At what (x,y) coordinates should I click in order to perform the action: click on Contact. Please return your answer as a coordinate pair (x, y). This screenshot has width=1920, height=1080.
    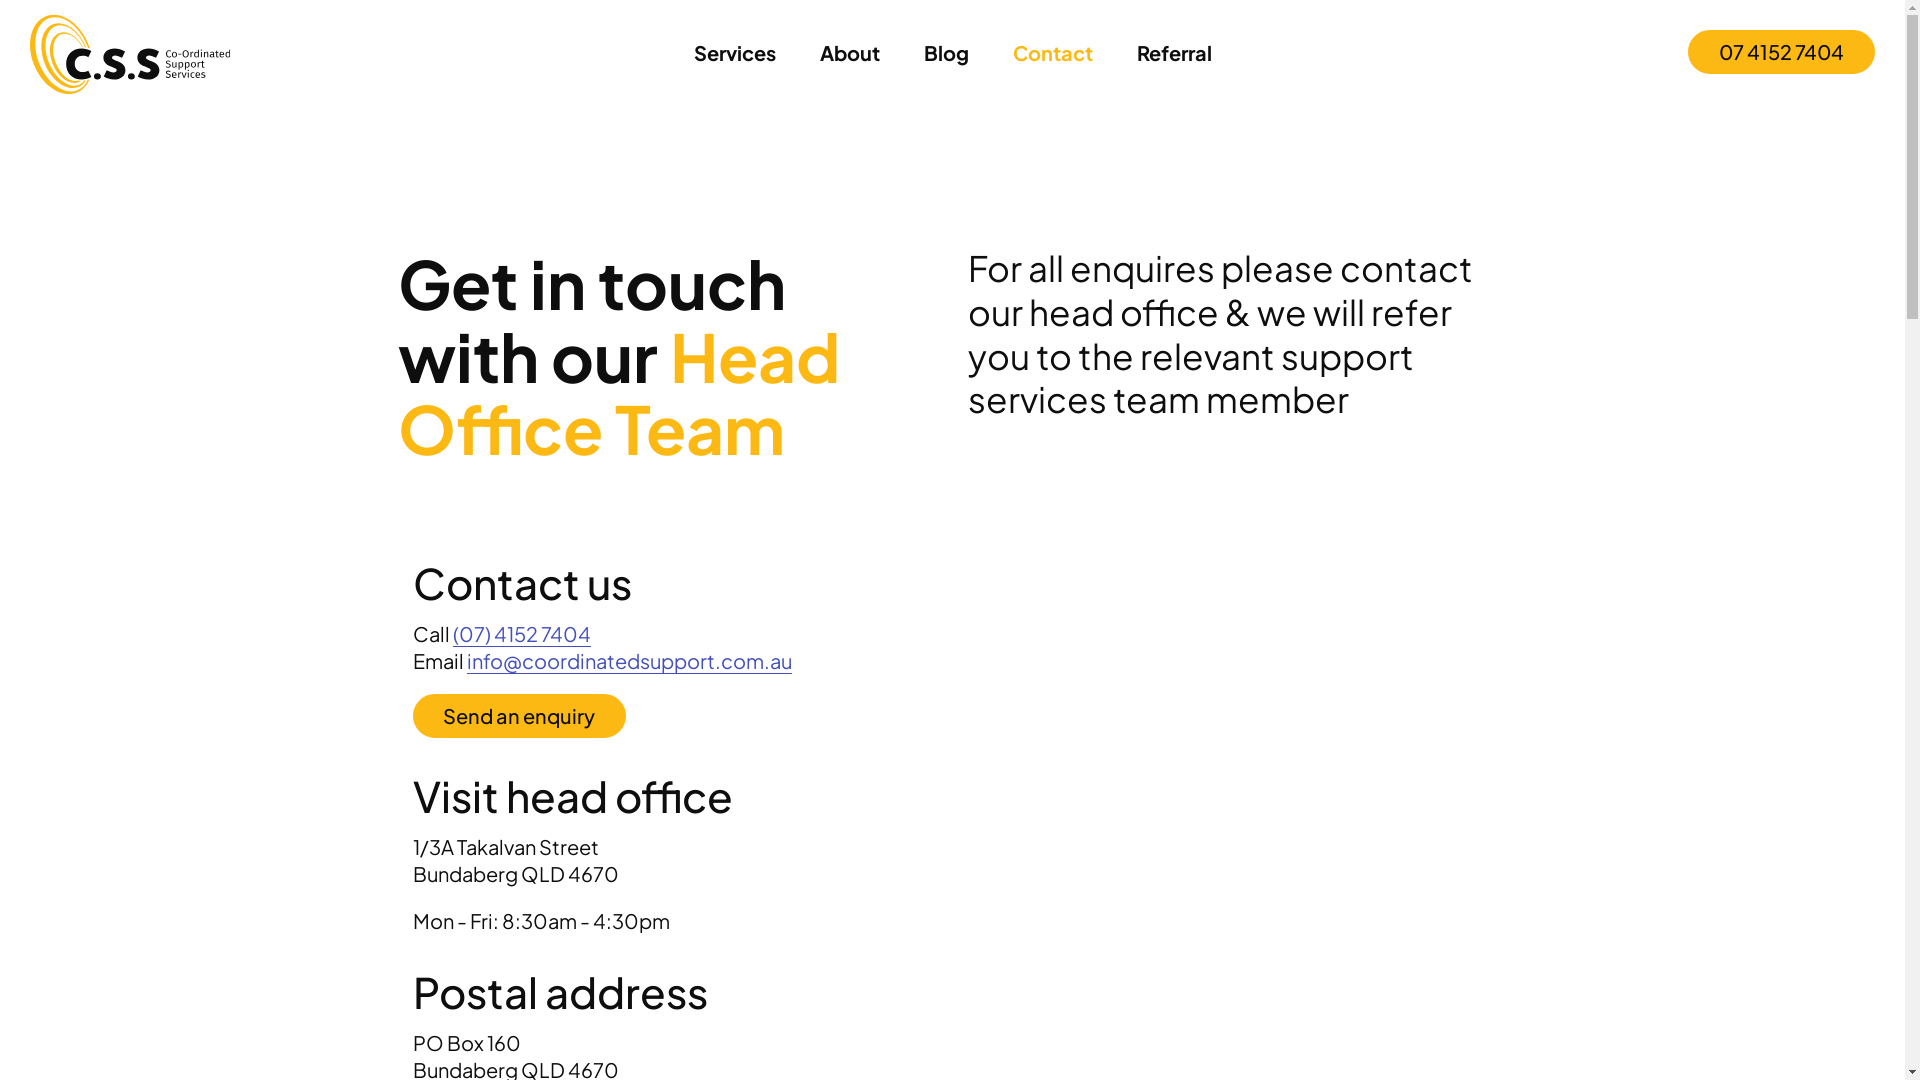
    Looking at the image, I should click on (1052, 54).